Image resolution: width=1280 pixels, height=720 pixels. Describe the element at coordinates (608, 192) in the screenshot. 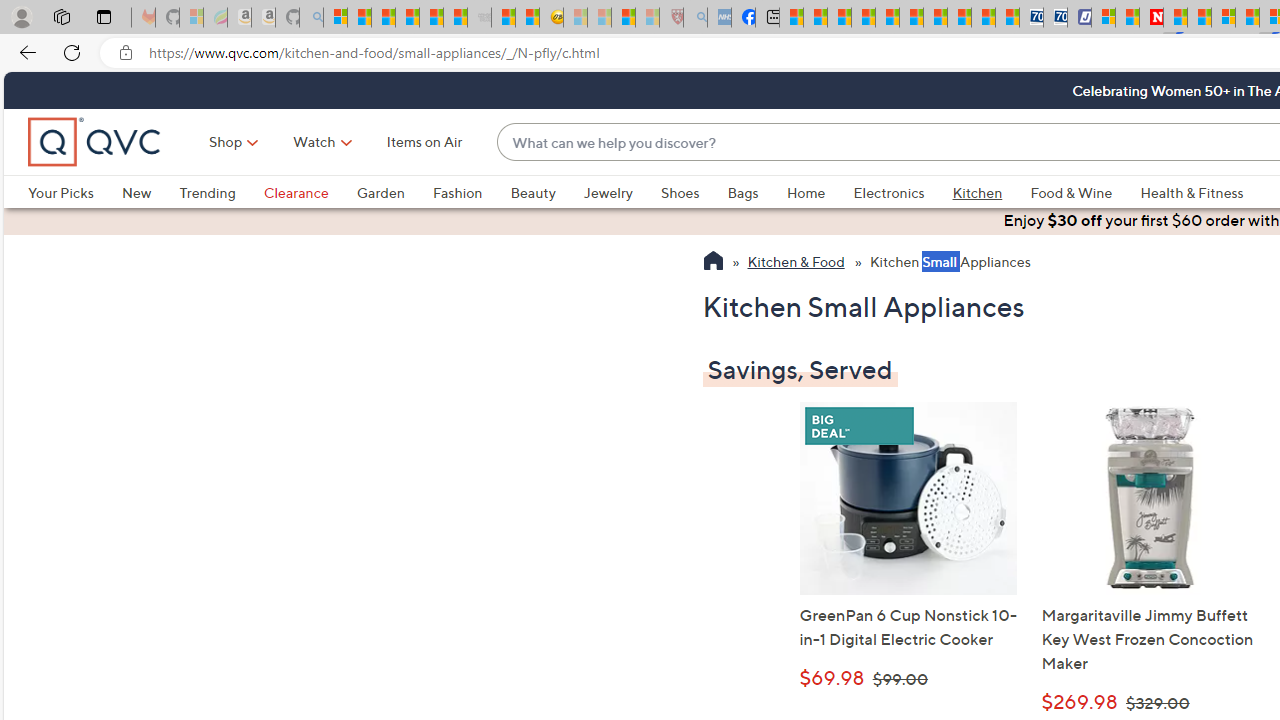

I see `Jewelry` at that location.